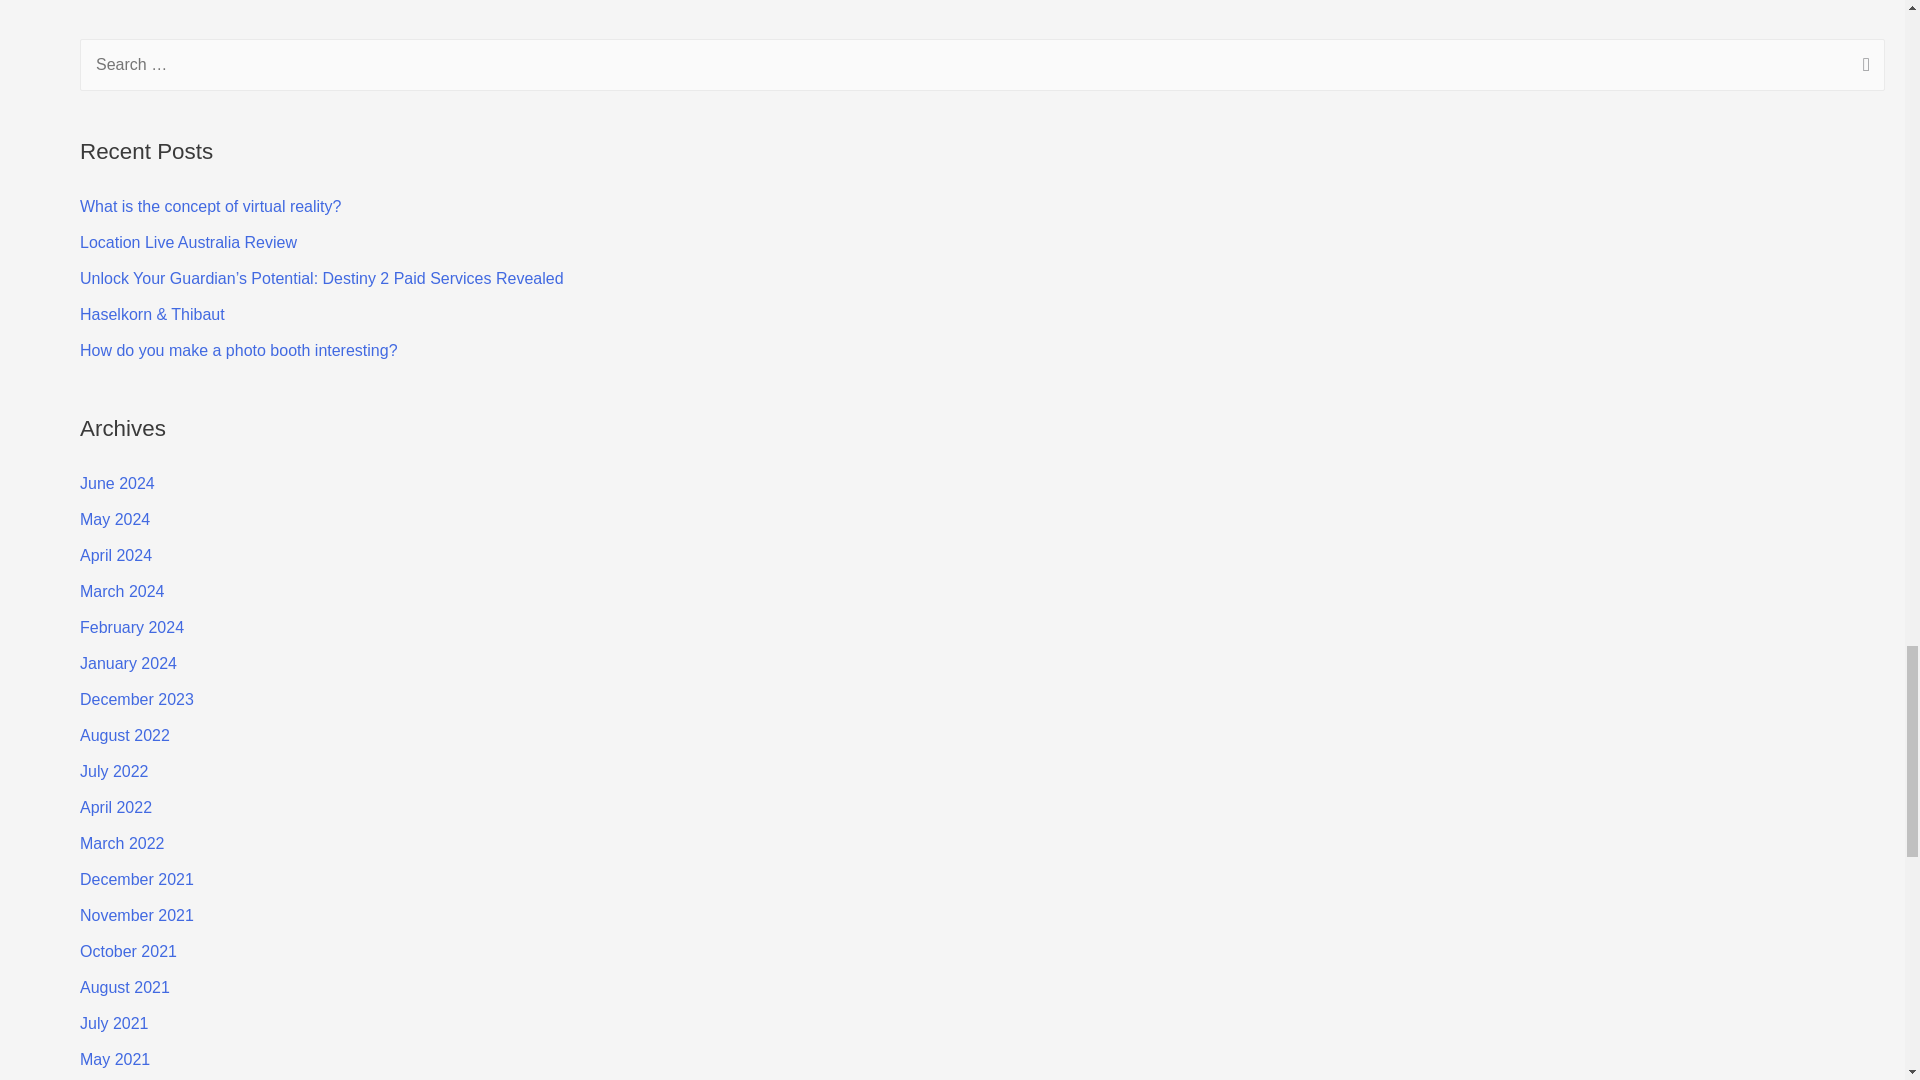 This screenshot has height=1080, width=1920. I want to click on How do you make a photo booth interesting?, so click(238, 350).